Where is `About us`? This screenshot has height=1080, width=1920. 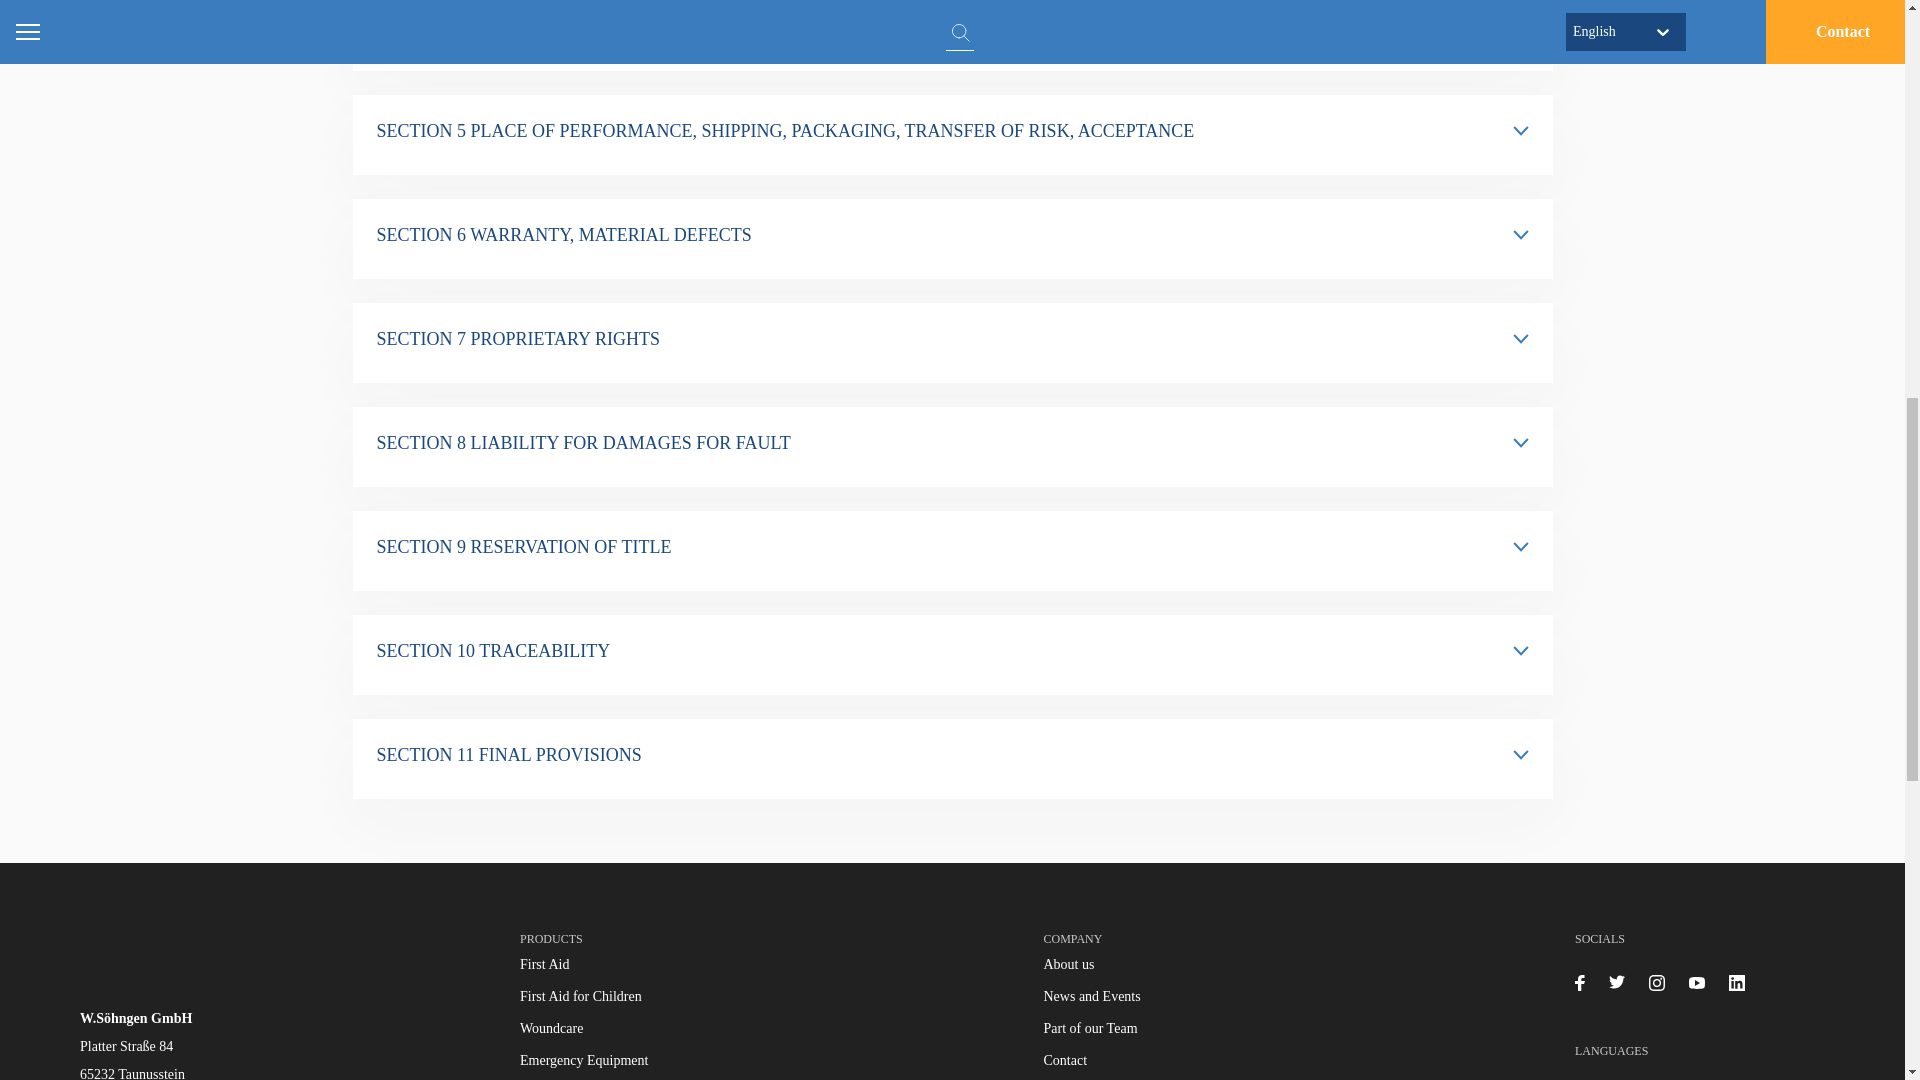 About us is located at coordinates (1069, 964).